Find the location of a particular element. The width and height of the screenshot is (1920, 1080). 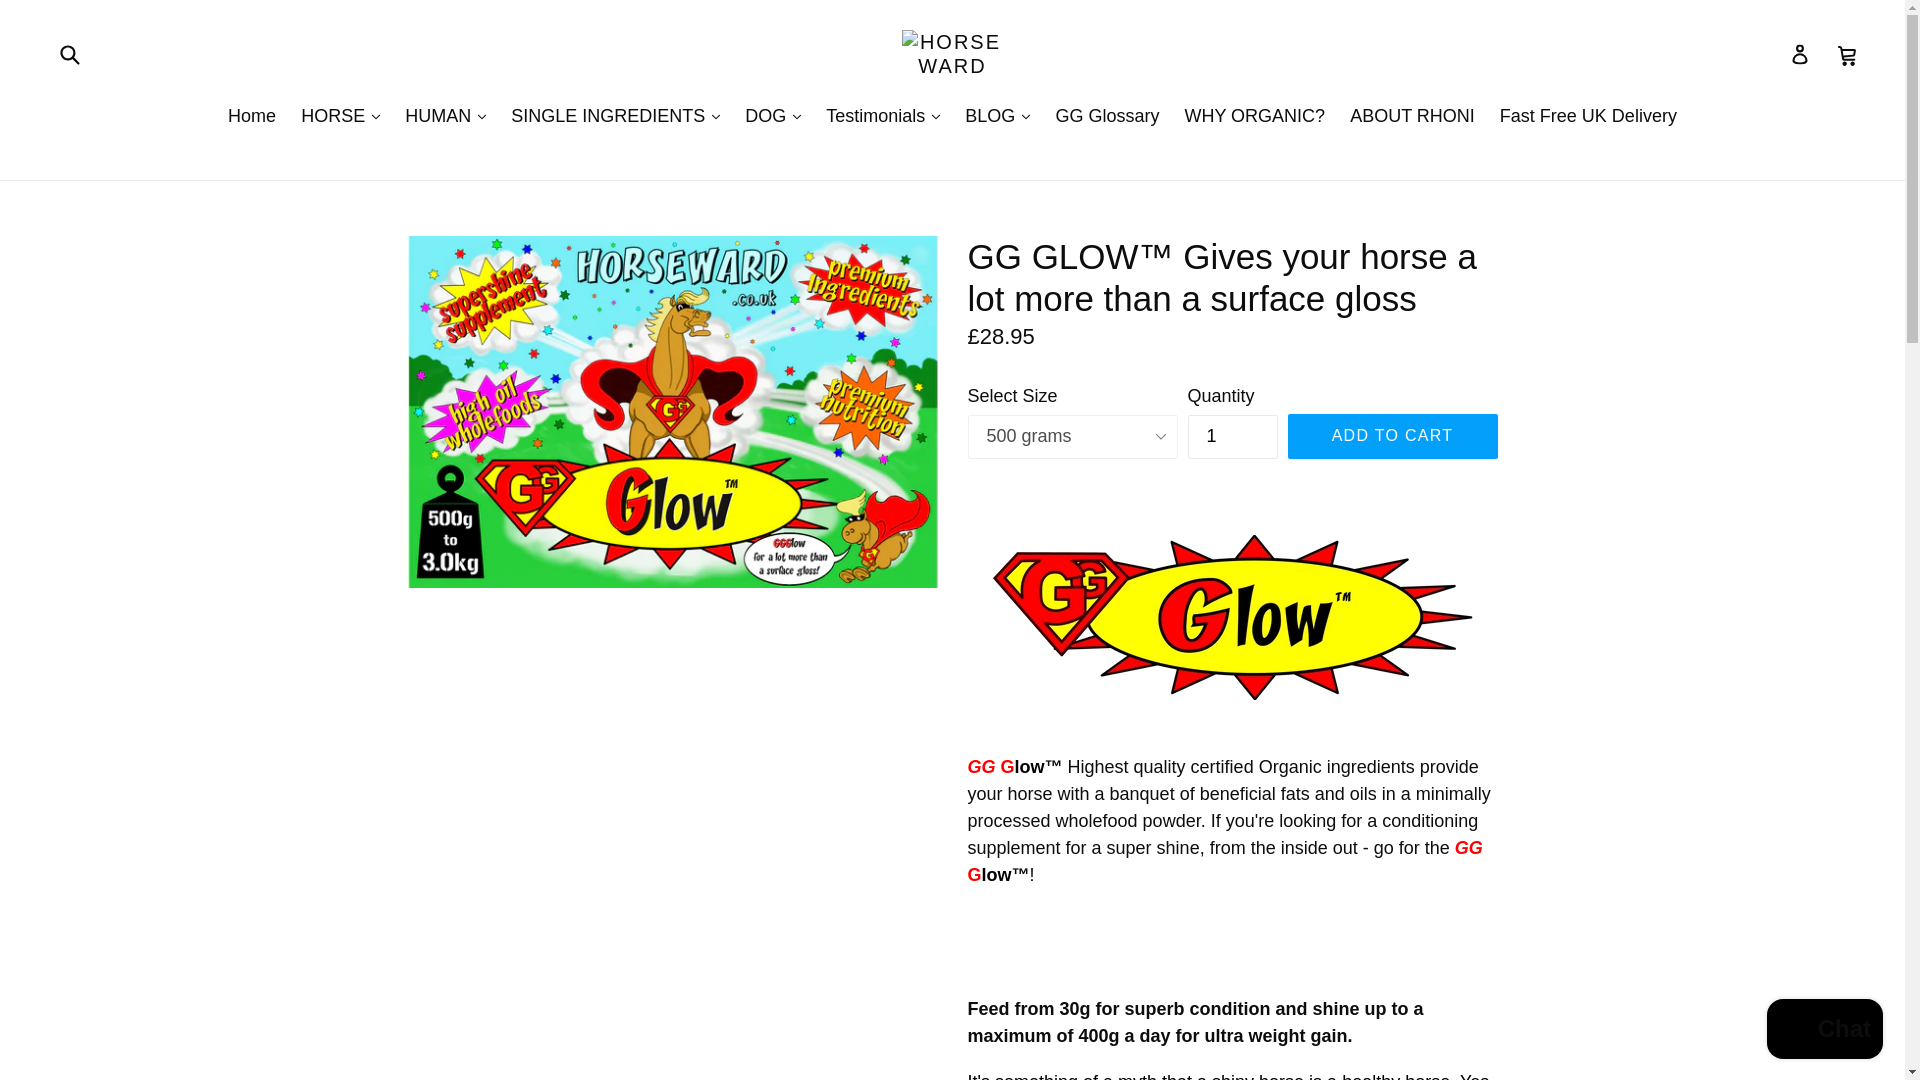

Shopify online store chat is located at coordinates (1824, 1031).